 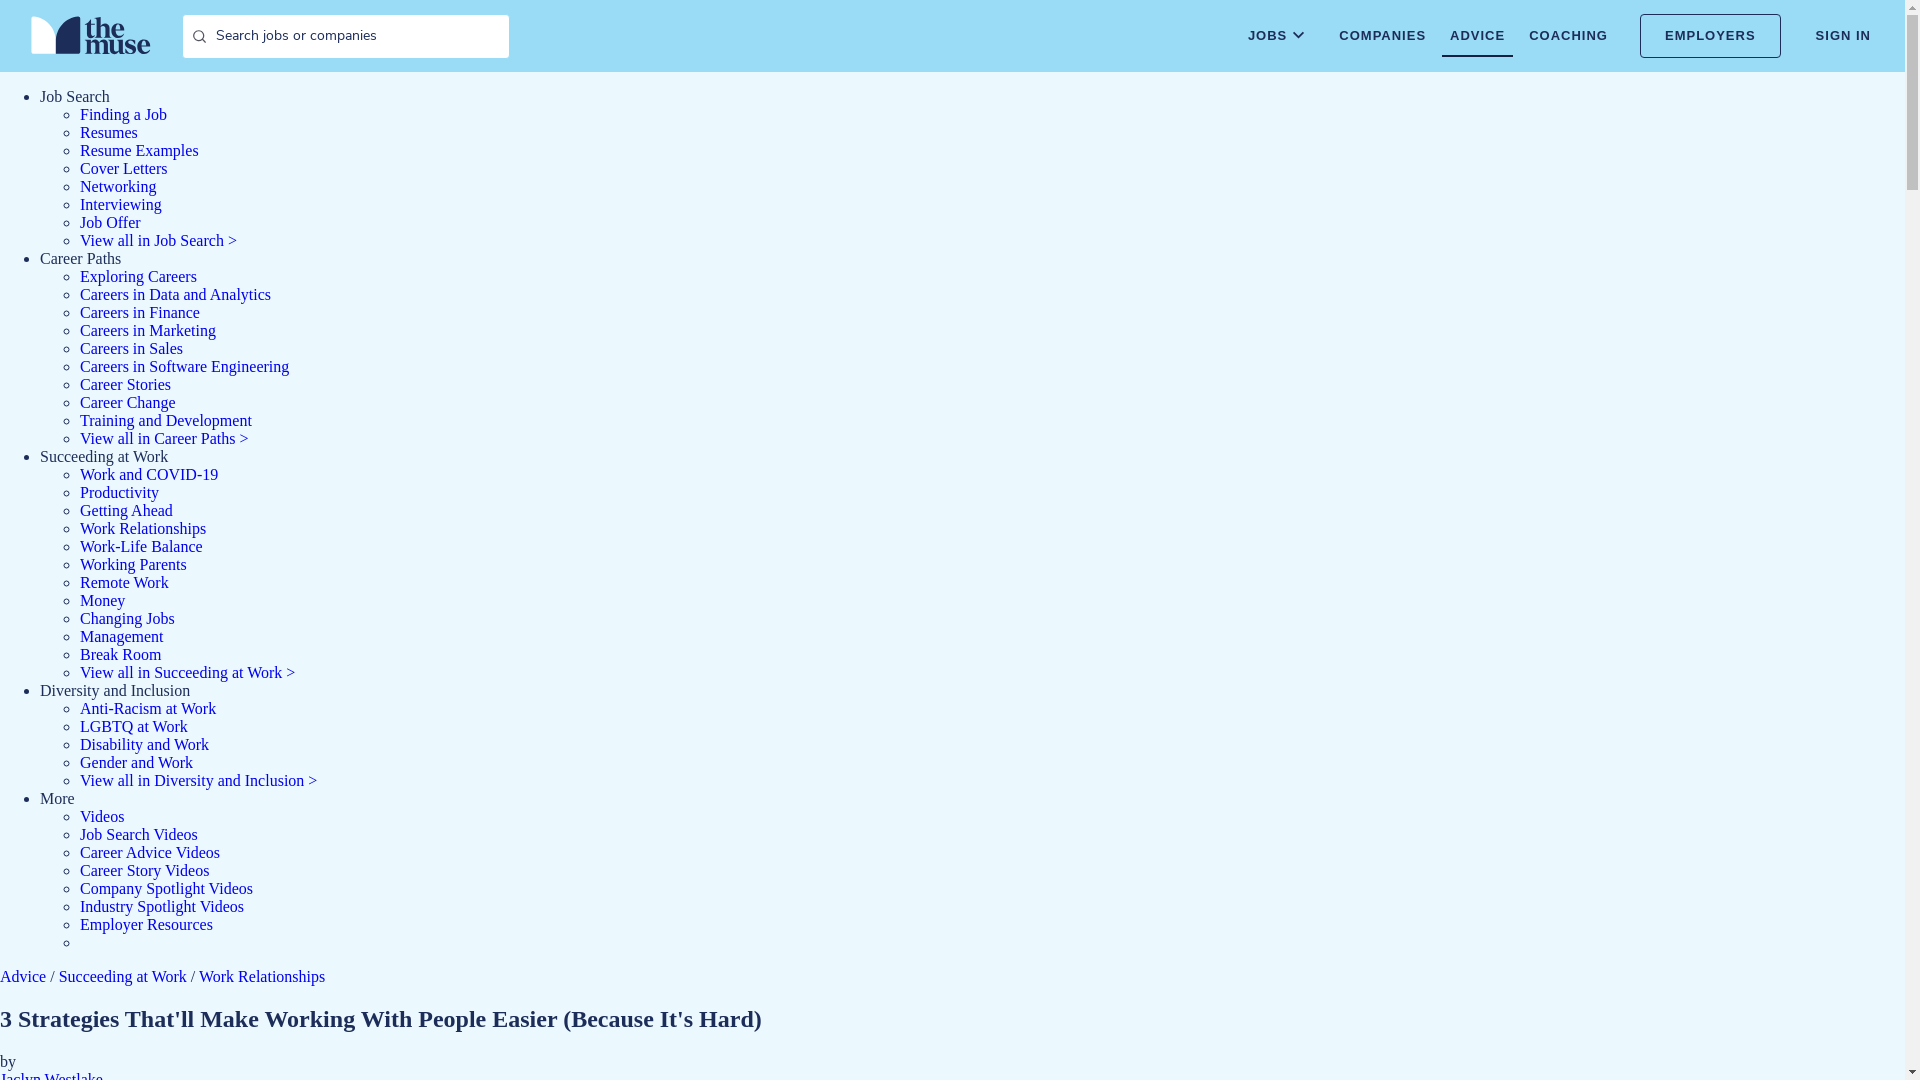 What do you see at coordinates (124, 114) in the screenshot?
I see `Finding a Job` at bounding box center [124, 114].